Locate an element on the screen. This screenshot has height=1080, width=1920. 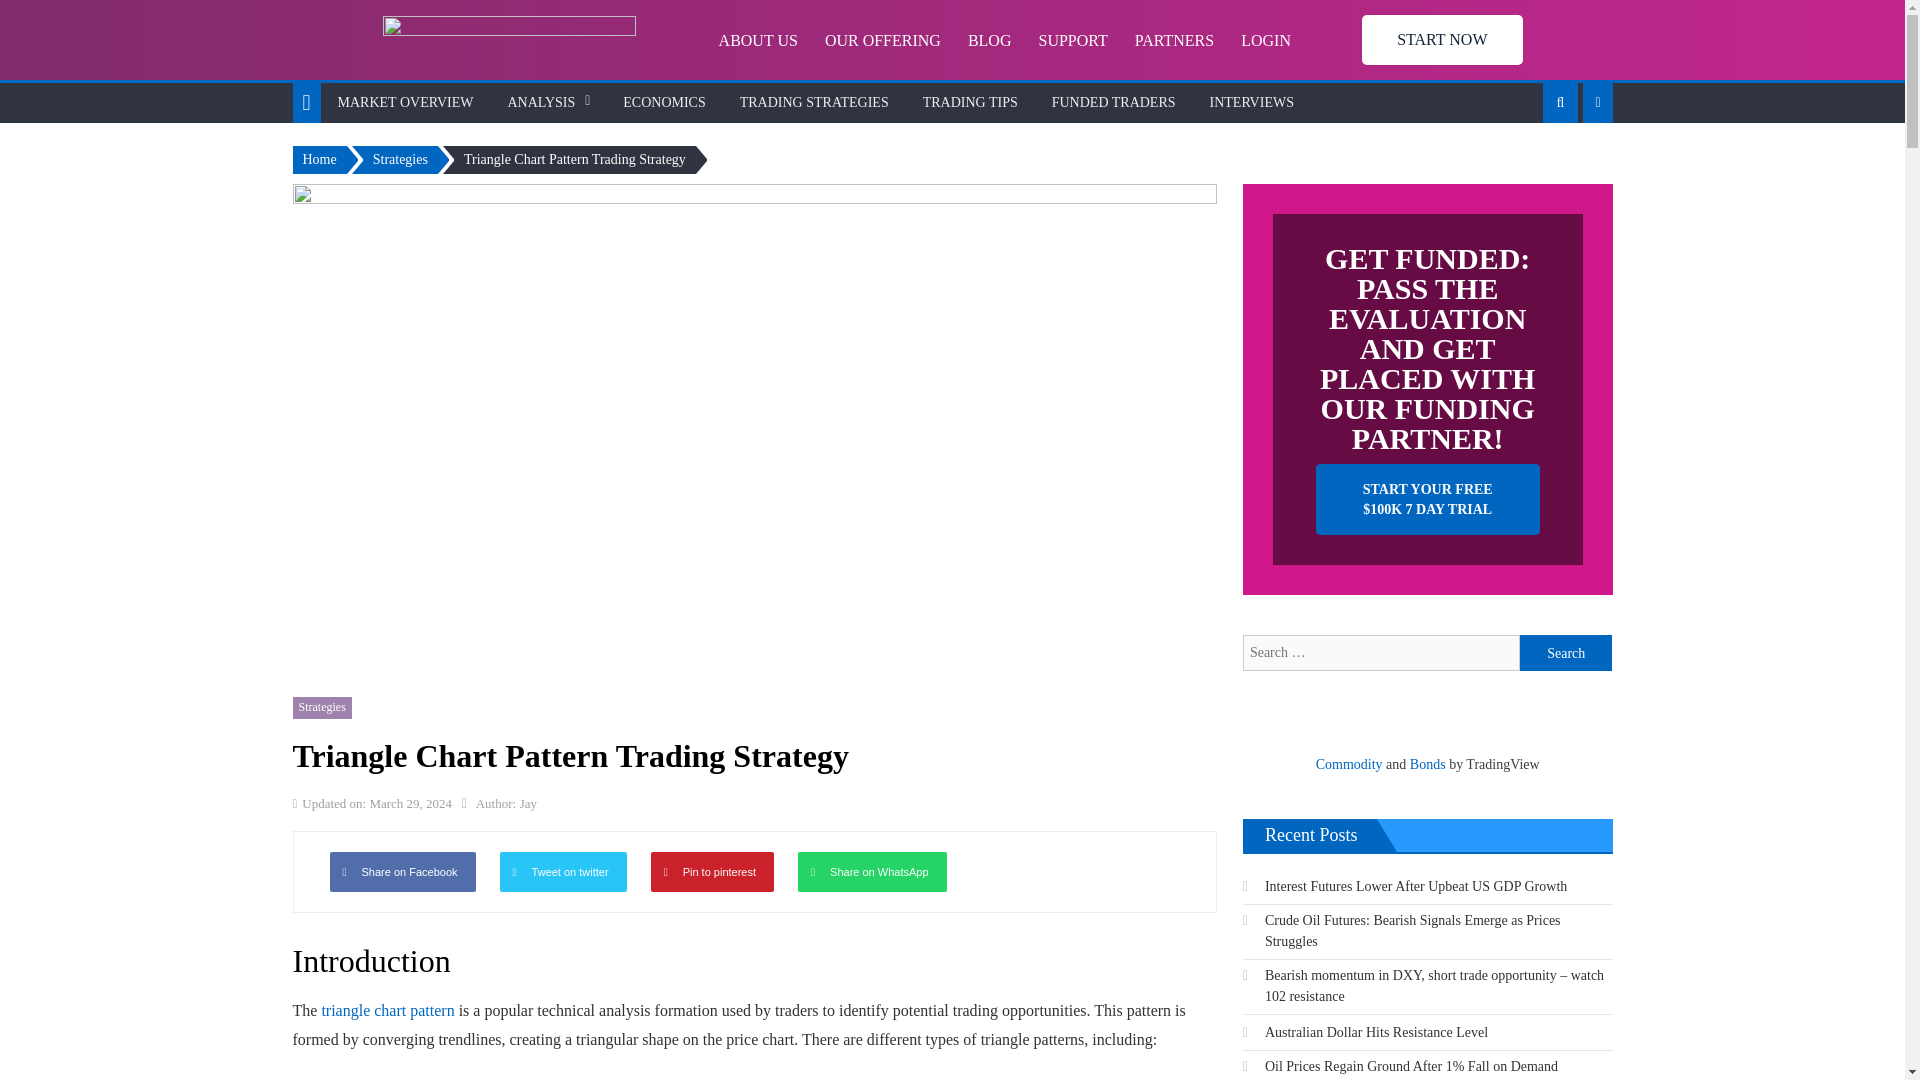
PARTNERS is located at coordinates (1163, 40).